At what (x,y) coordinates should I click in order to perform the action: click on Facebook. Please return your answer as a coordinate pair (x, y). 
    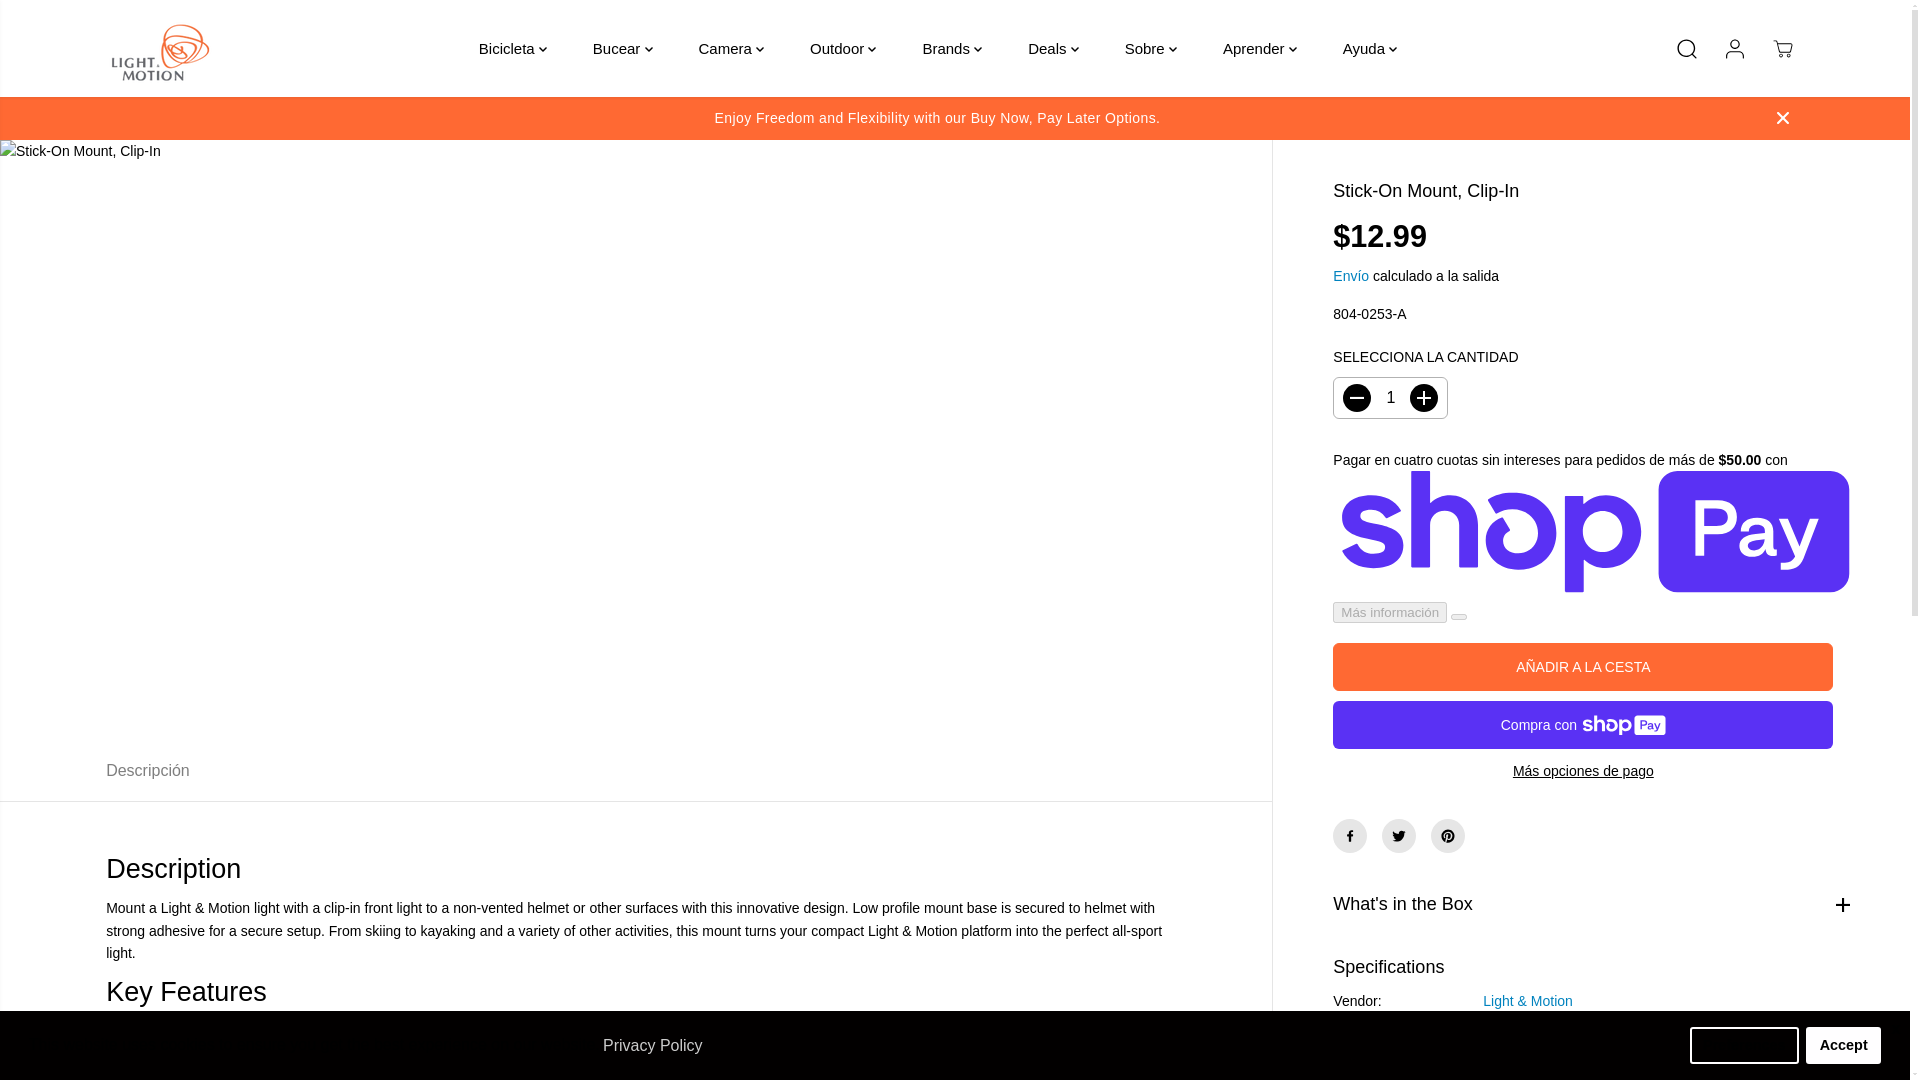
    Looking at the image, I should click on (1350, 836).